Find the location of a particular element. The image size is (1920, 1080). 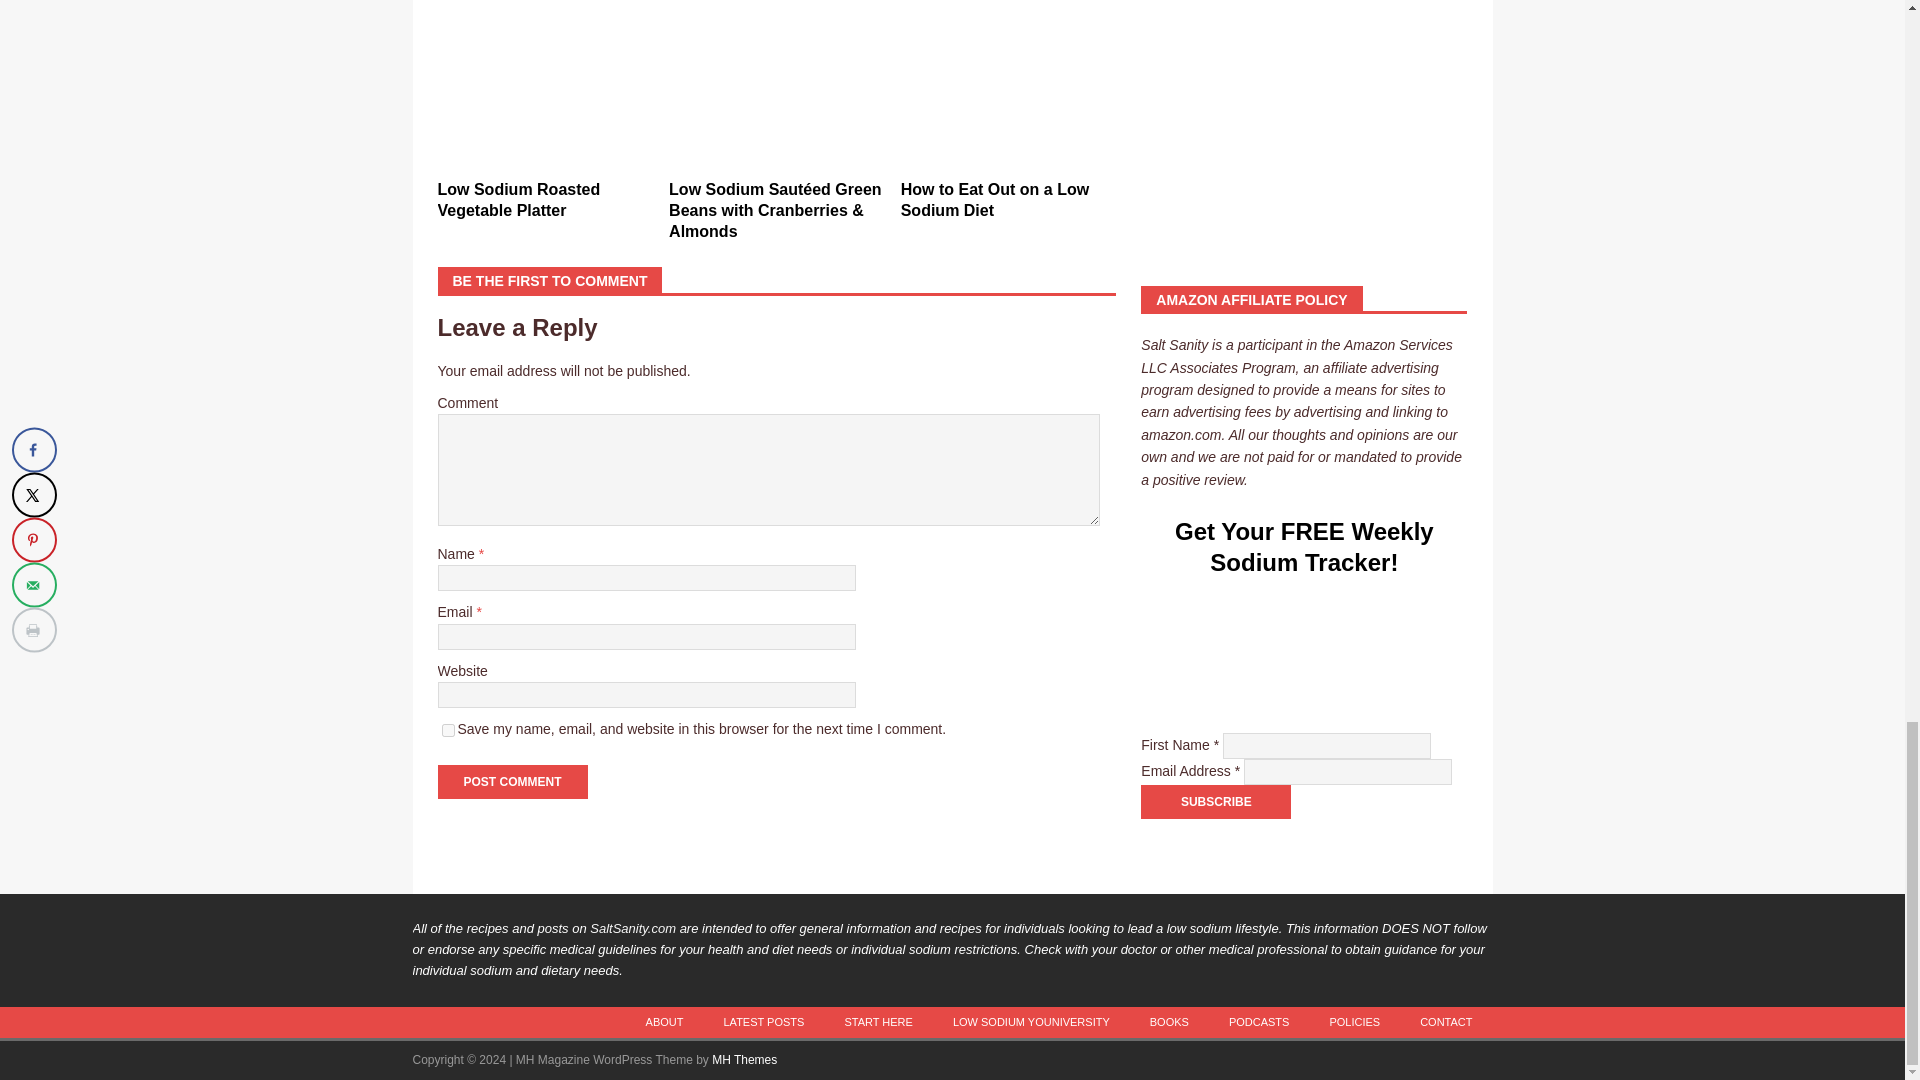

Subscribe is located at coordinates (1215, 802).